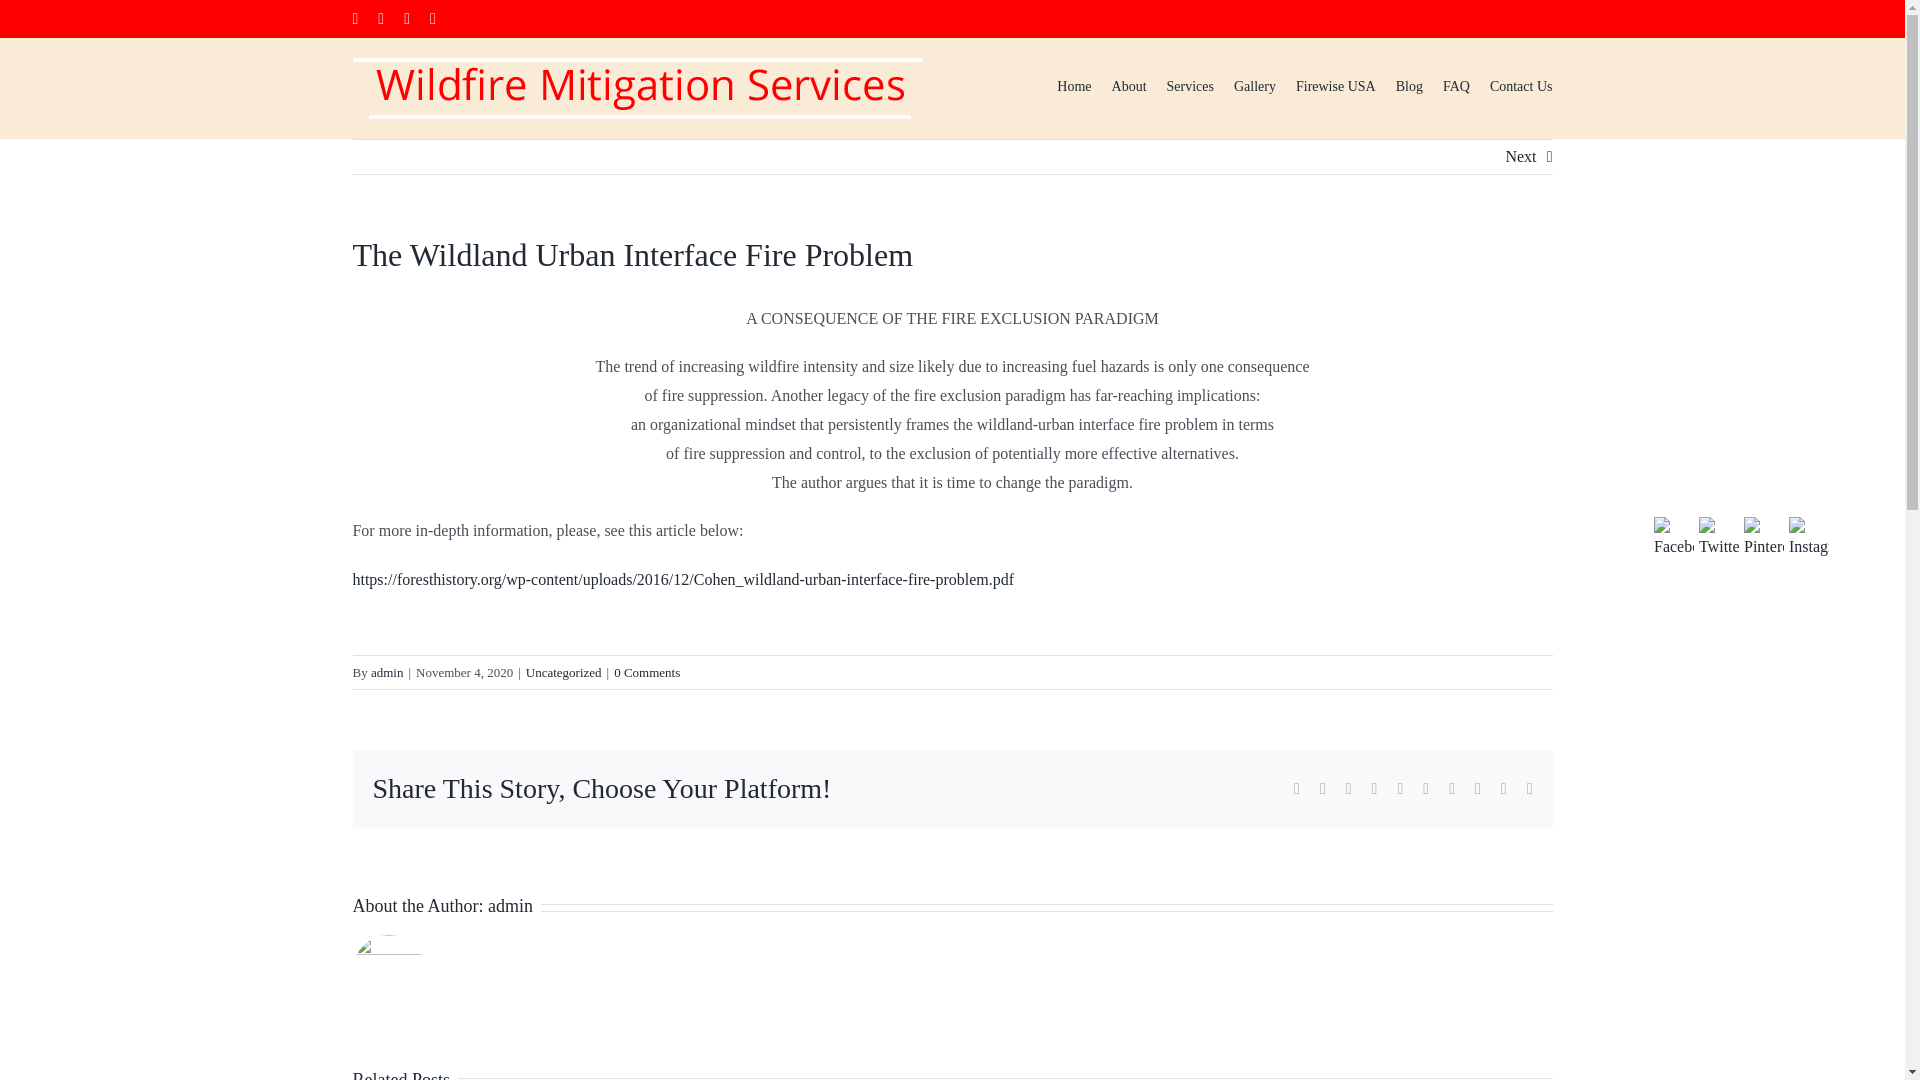  What do you see at coordinates (386, 672) in the screenshot?
I see `Posts by admin` at bounding box center [386, 672].